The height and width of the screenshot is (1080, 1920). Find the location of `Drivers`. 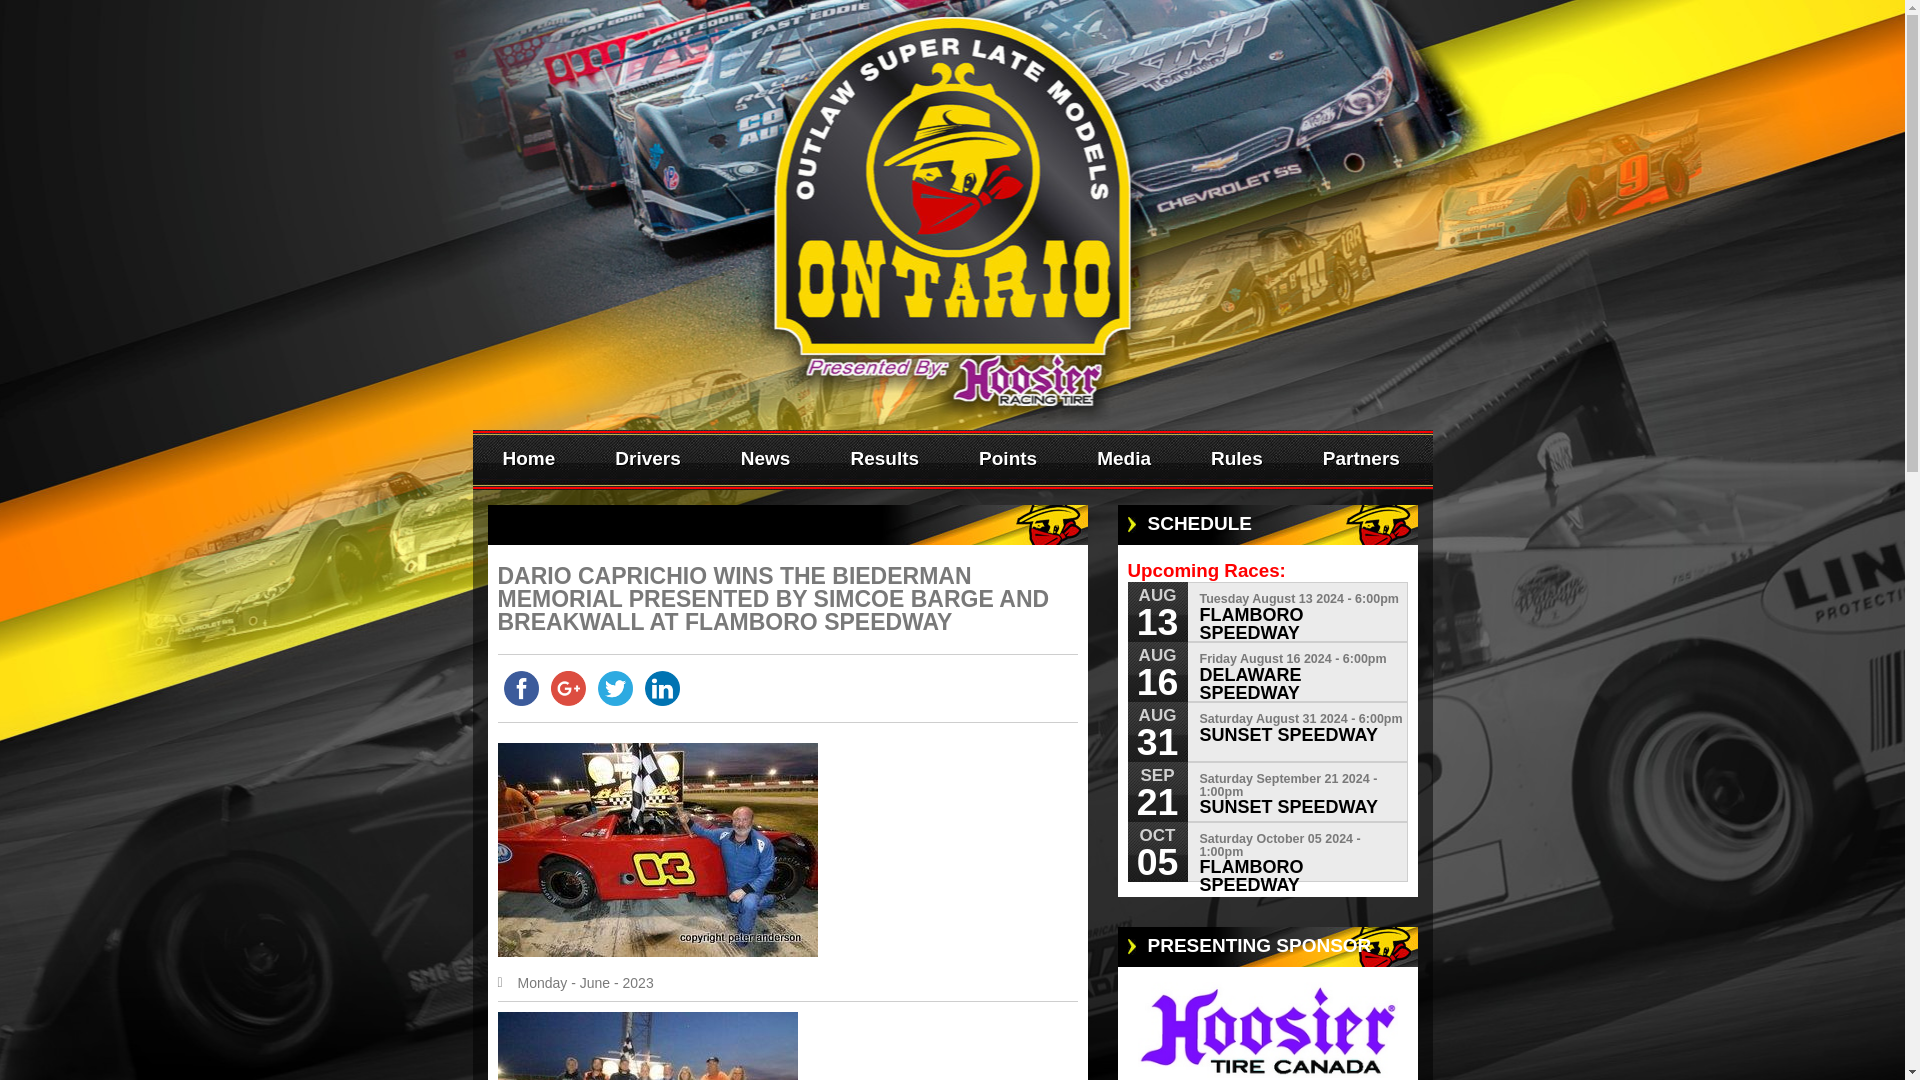

Drivers is located at coordinates (648, 460).